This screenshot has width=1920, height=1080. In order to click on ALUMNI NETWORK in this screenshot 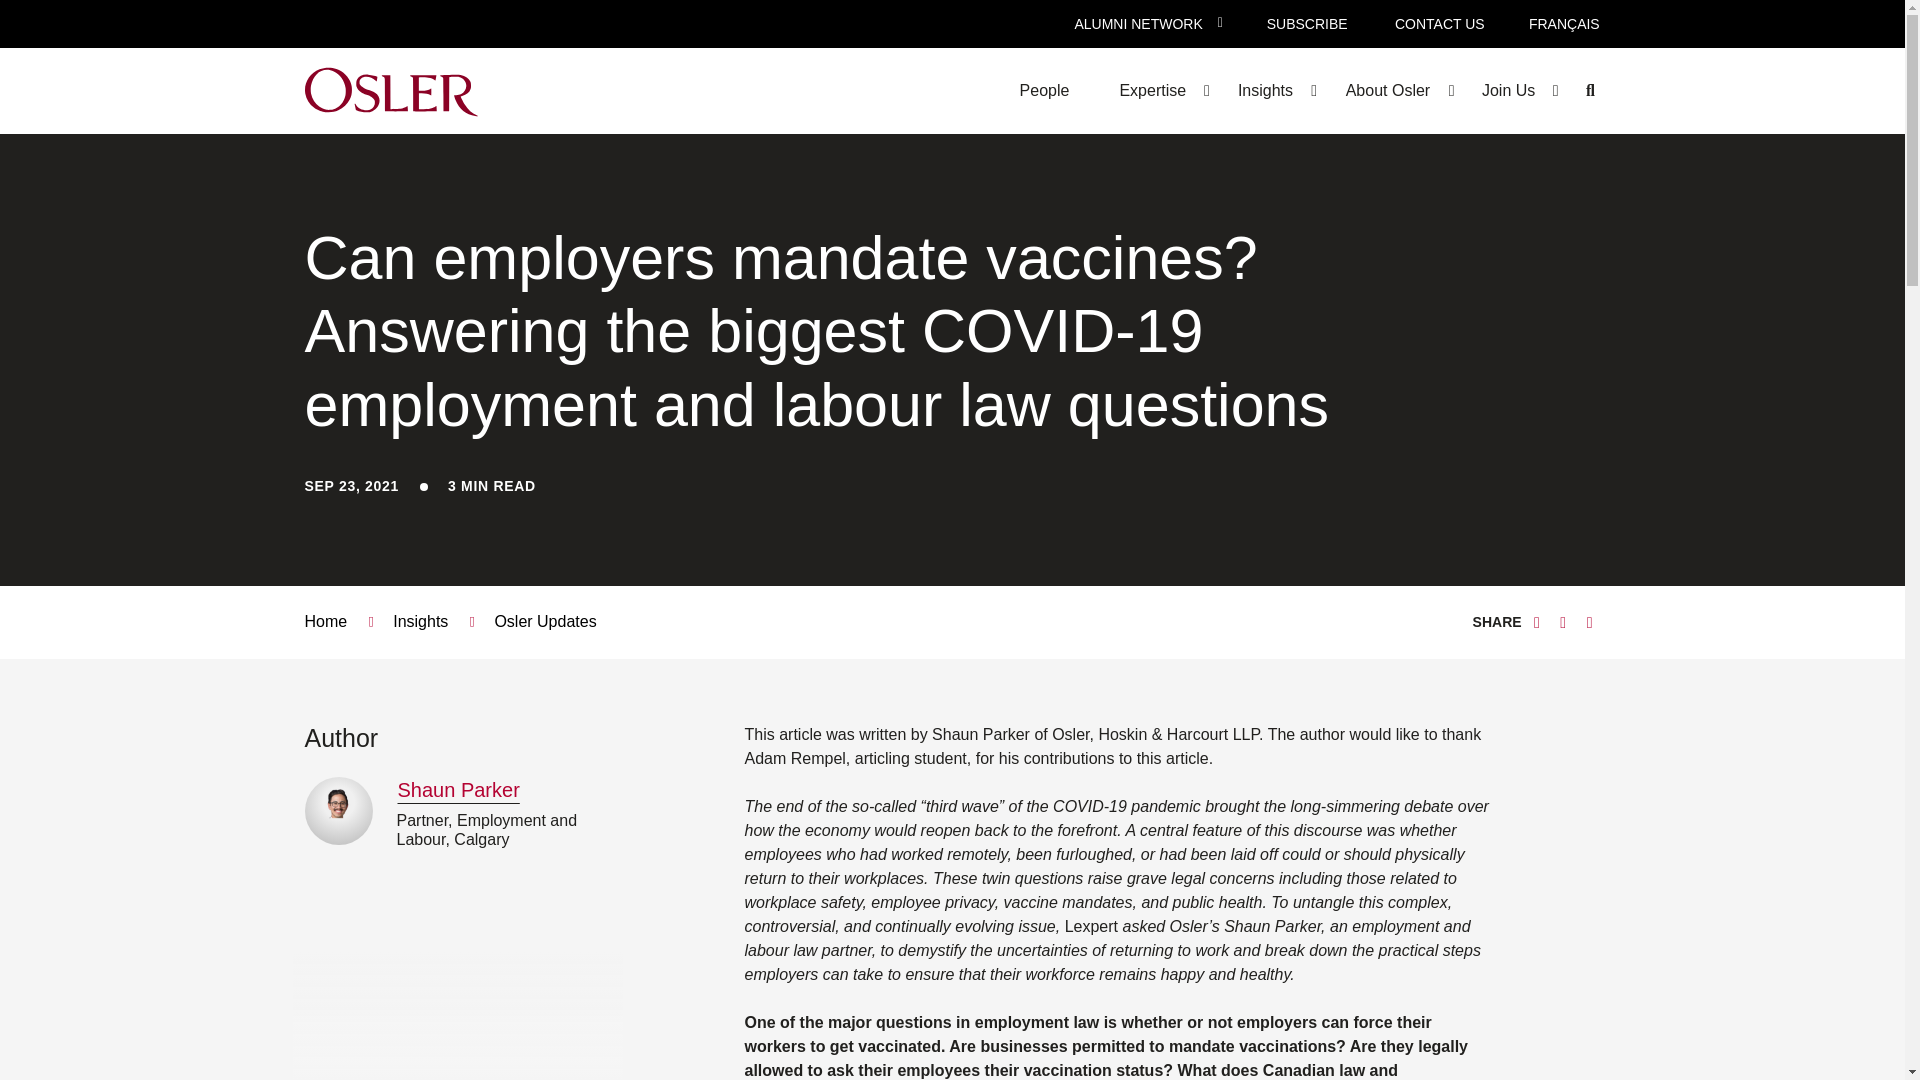, I will do `click(1138, 24)`.